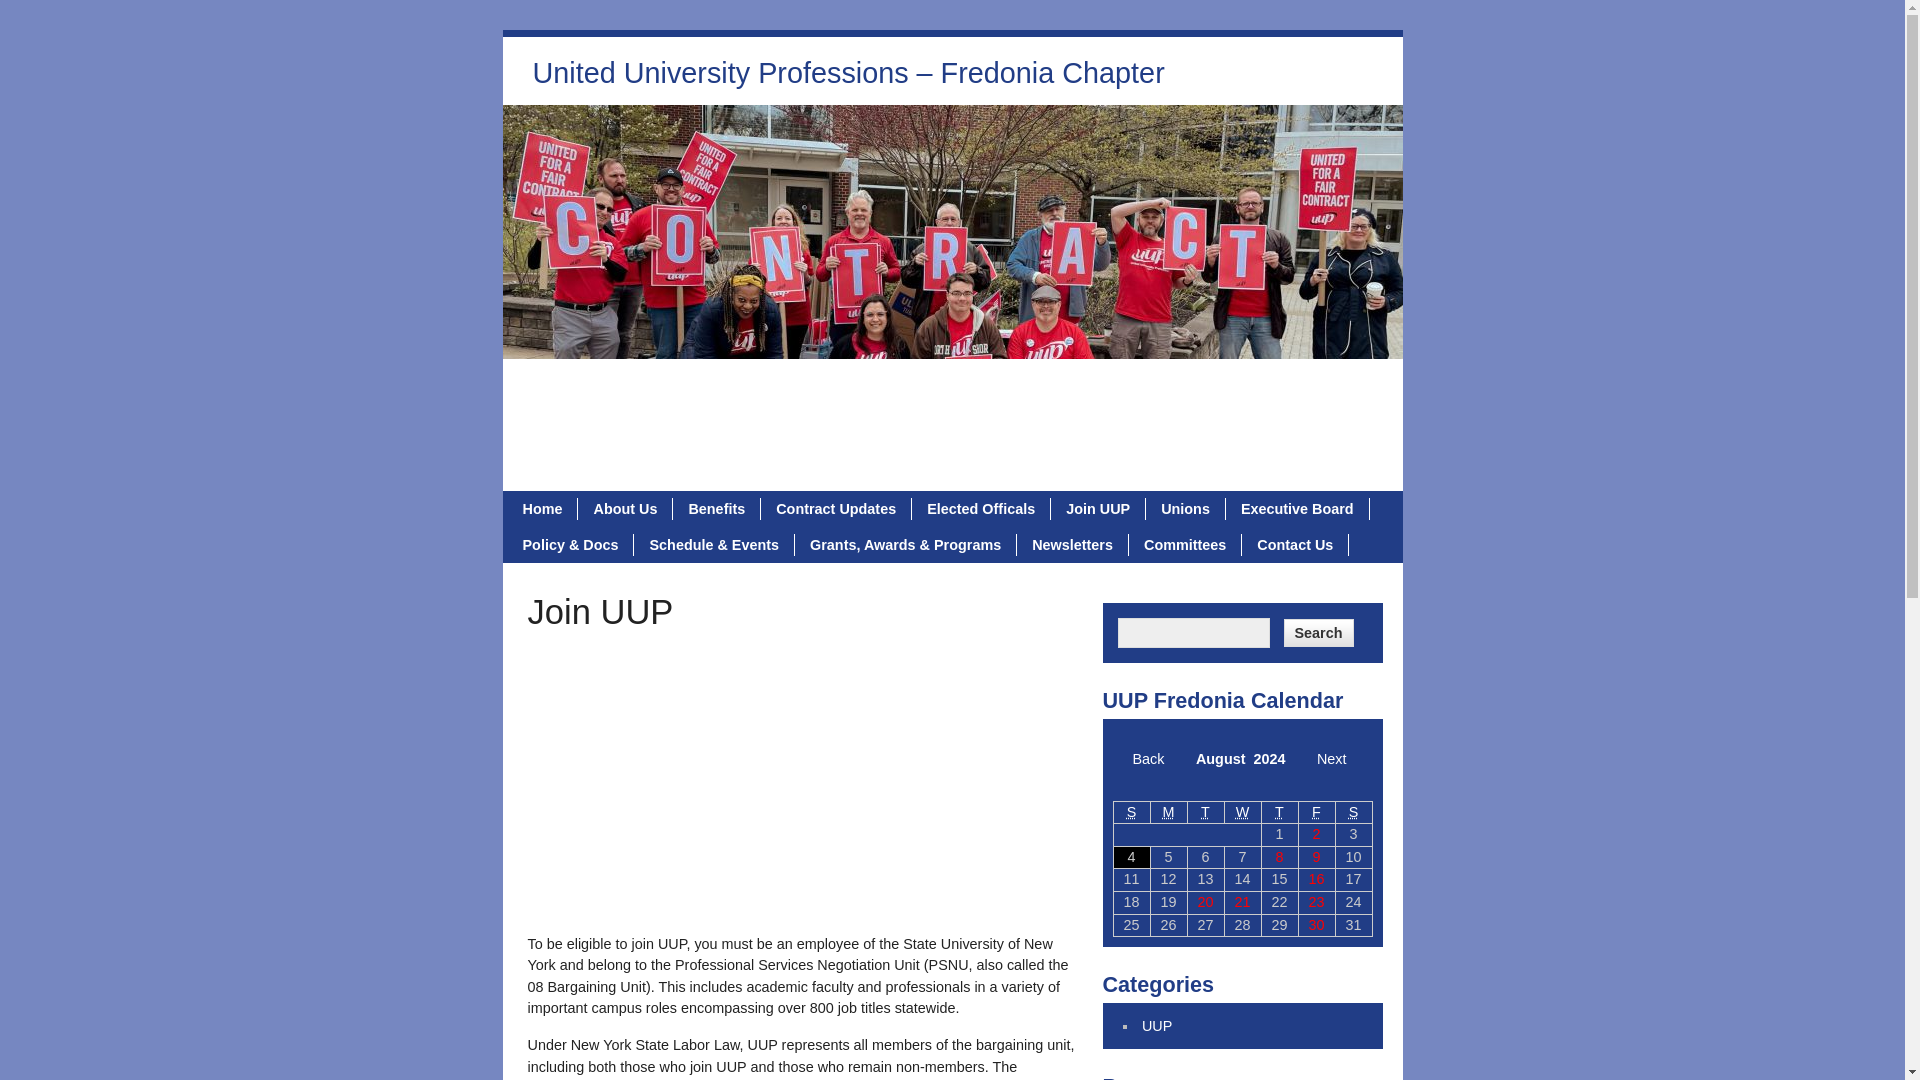 Image resolution: width=1920 pixels, height=1080 pixels. Describe the element at coordinates (981, 508) in the screenshot. I see `Elected Officals` at that location.